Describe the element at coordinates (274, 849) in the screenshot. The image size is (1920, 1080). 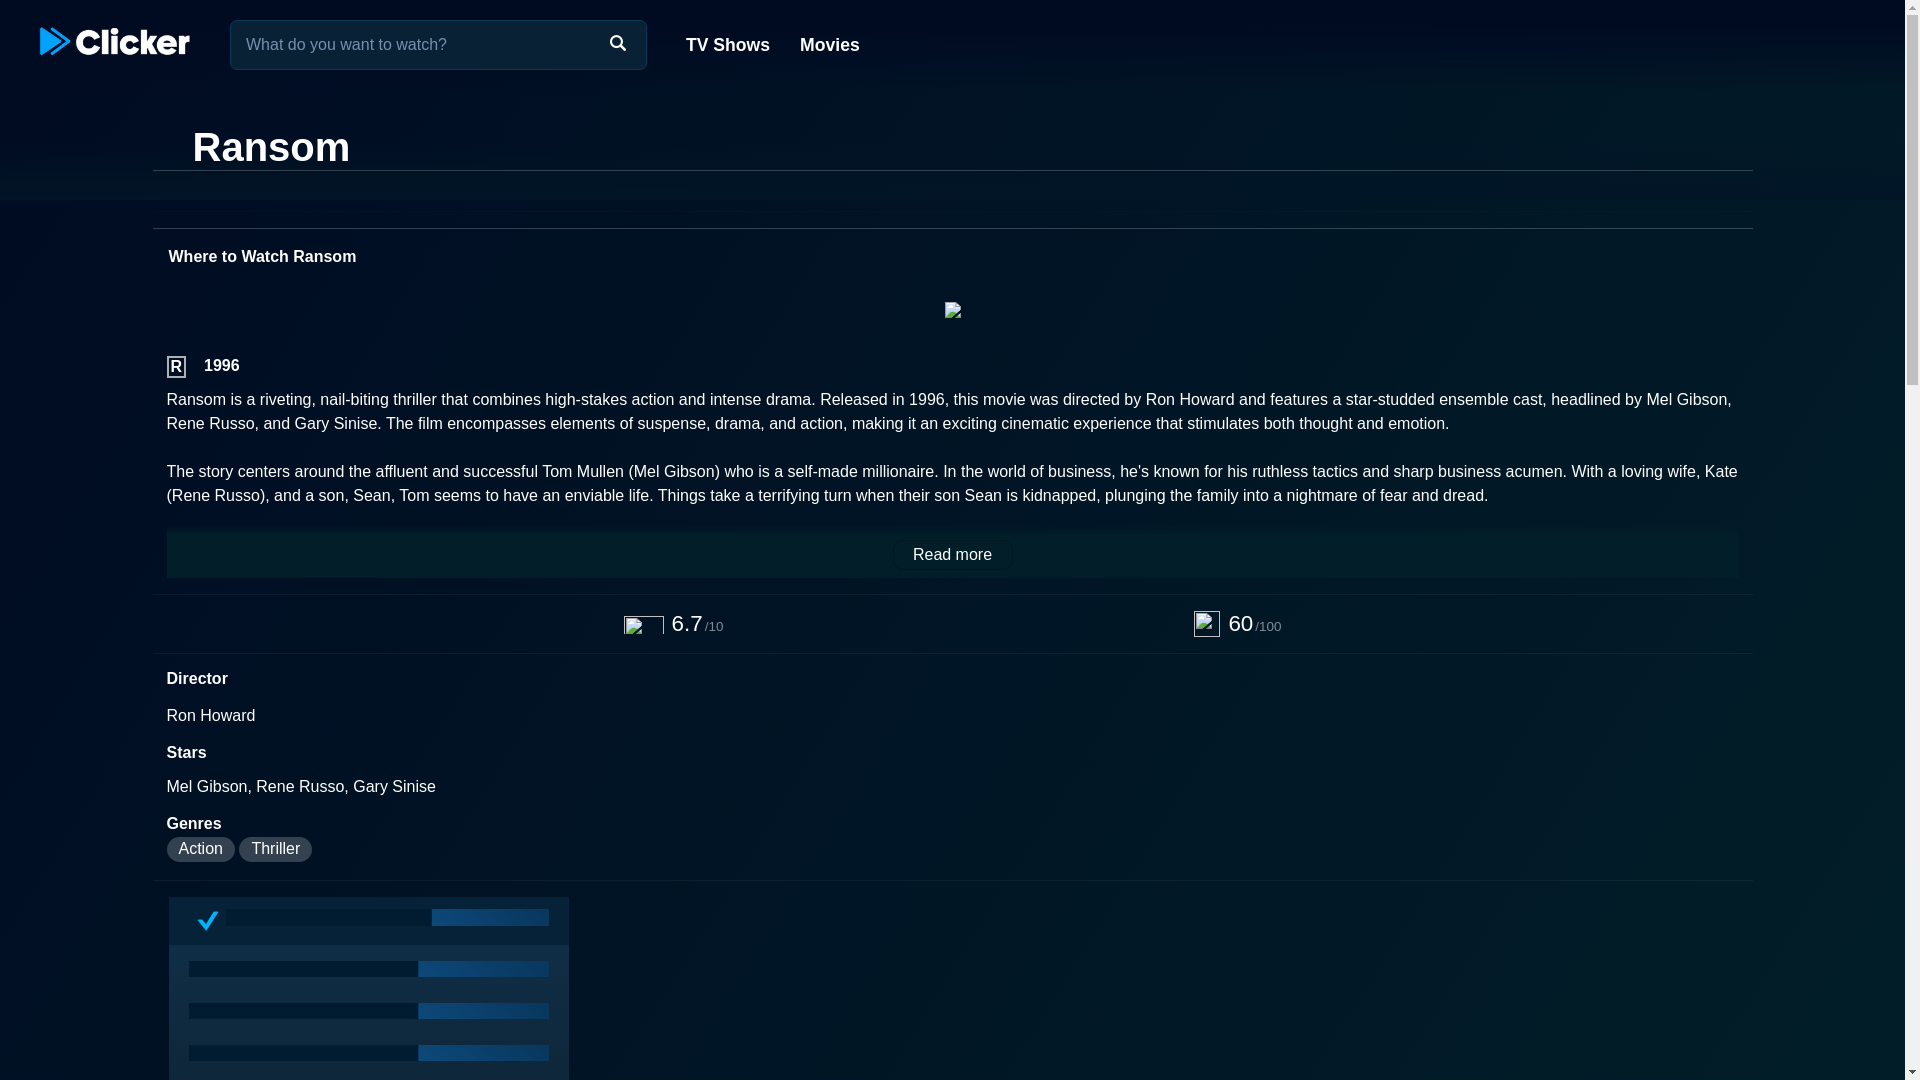
I see `Thriller` at that location.